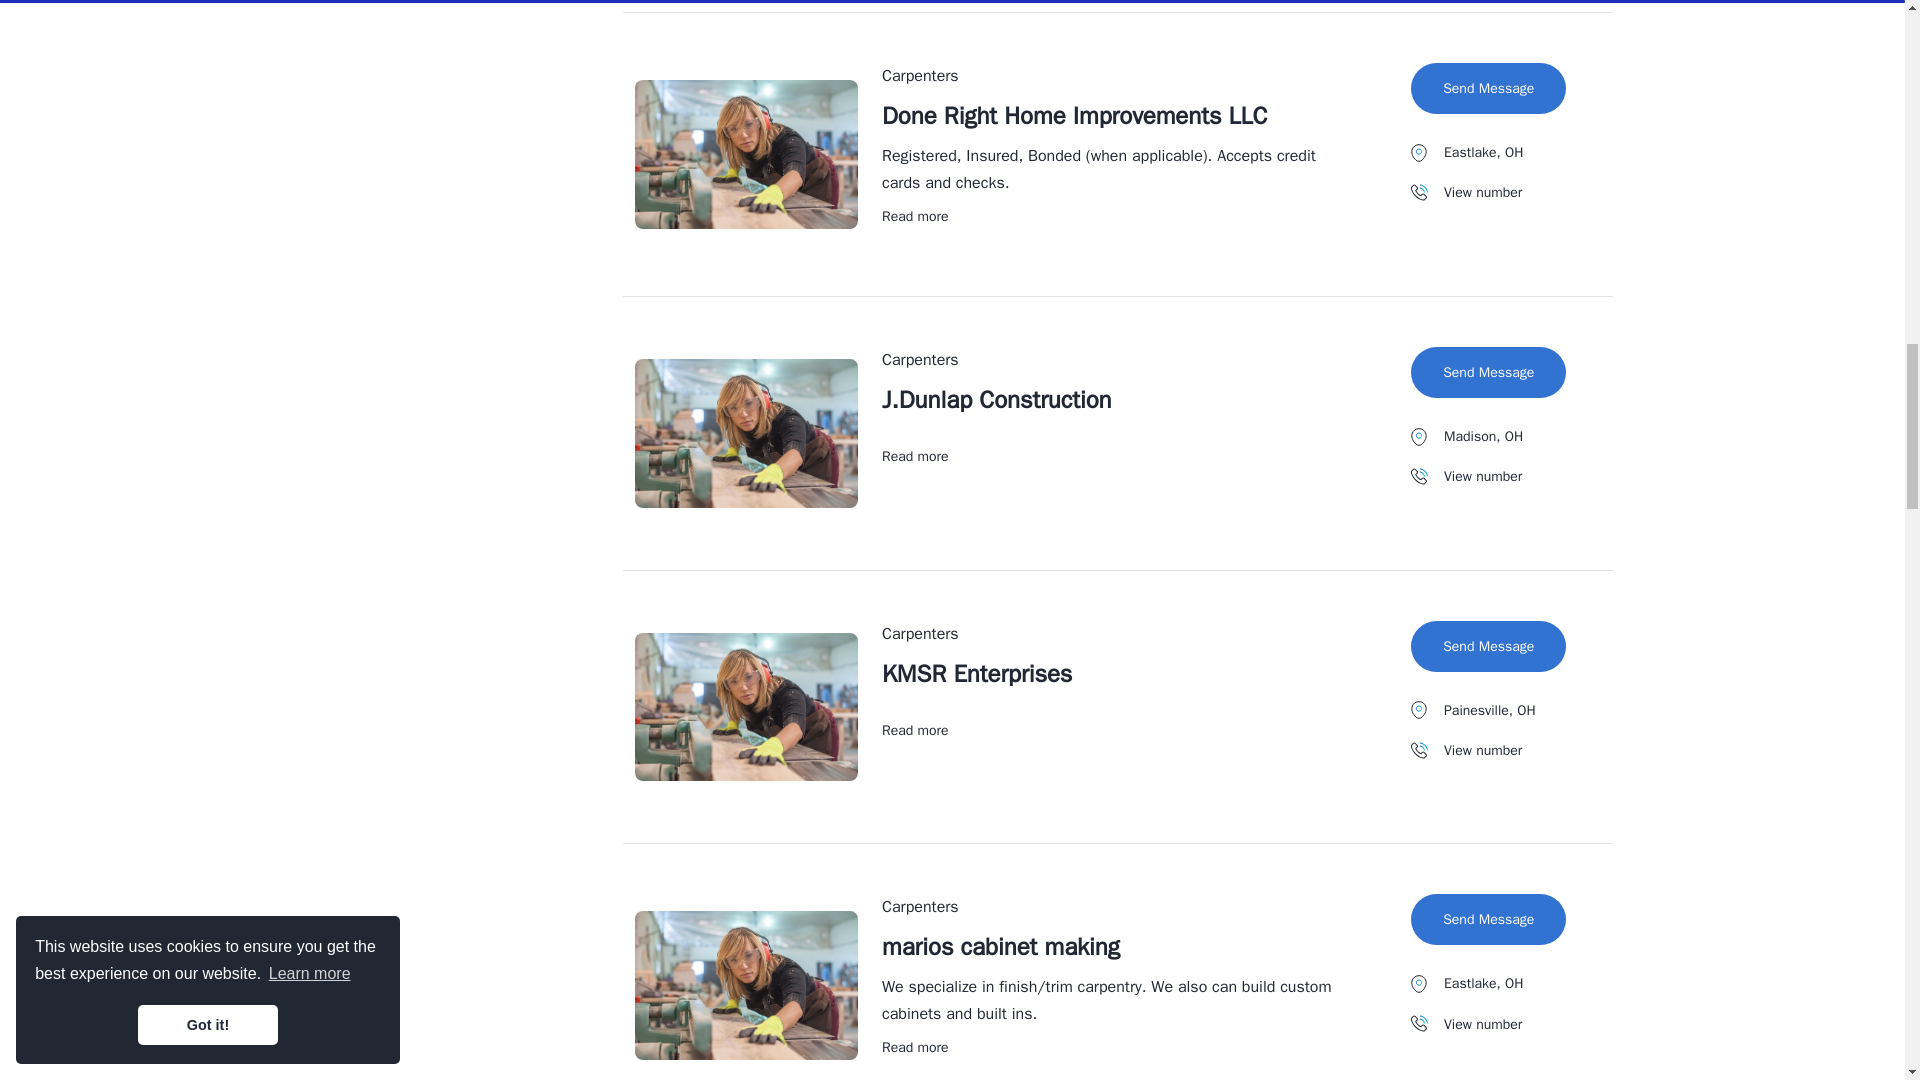 The height and width of the screenshot is (1080, 1920). Describe the element at coordinates (914, 730) in the screenshot. I see `Learn more about KMSR Enterprises` at that location.